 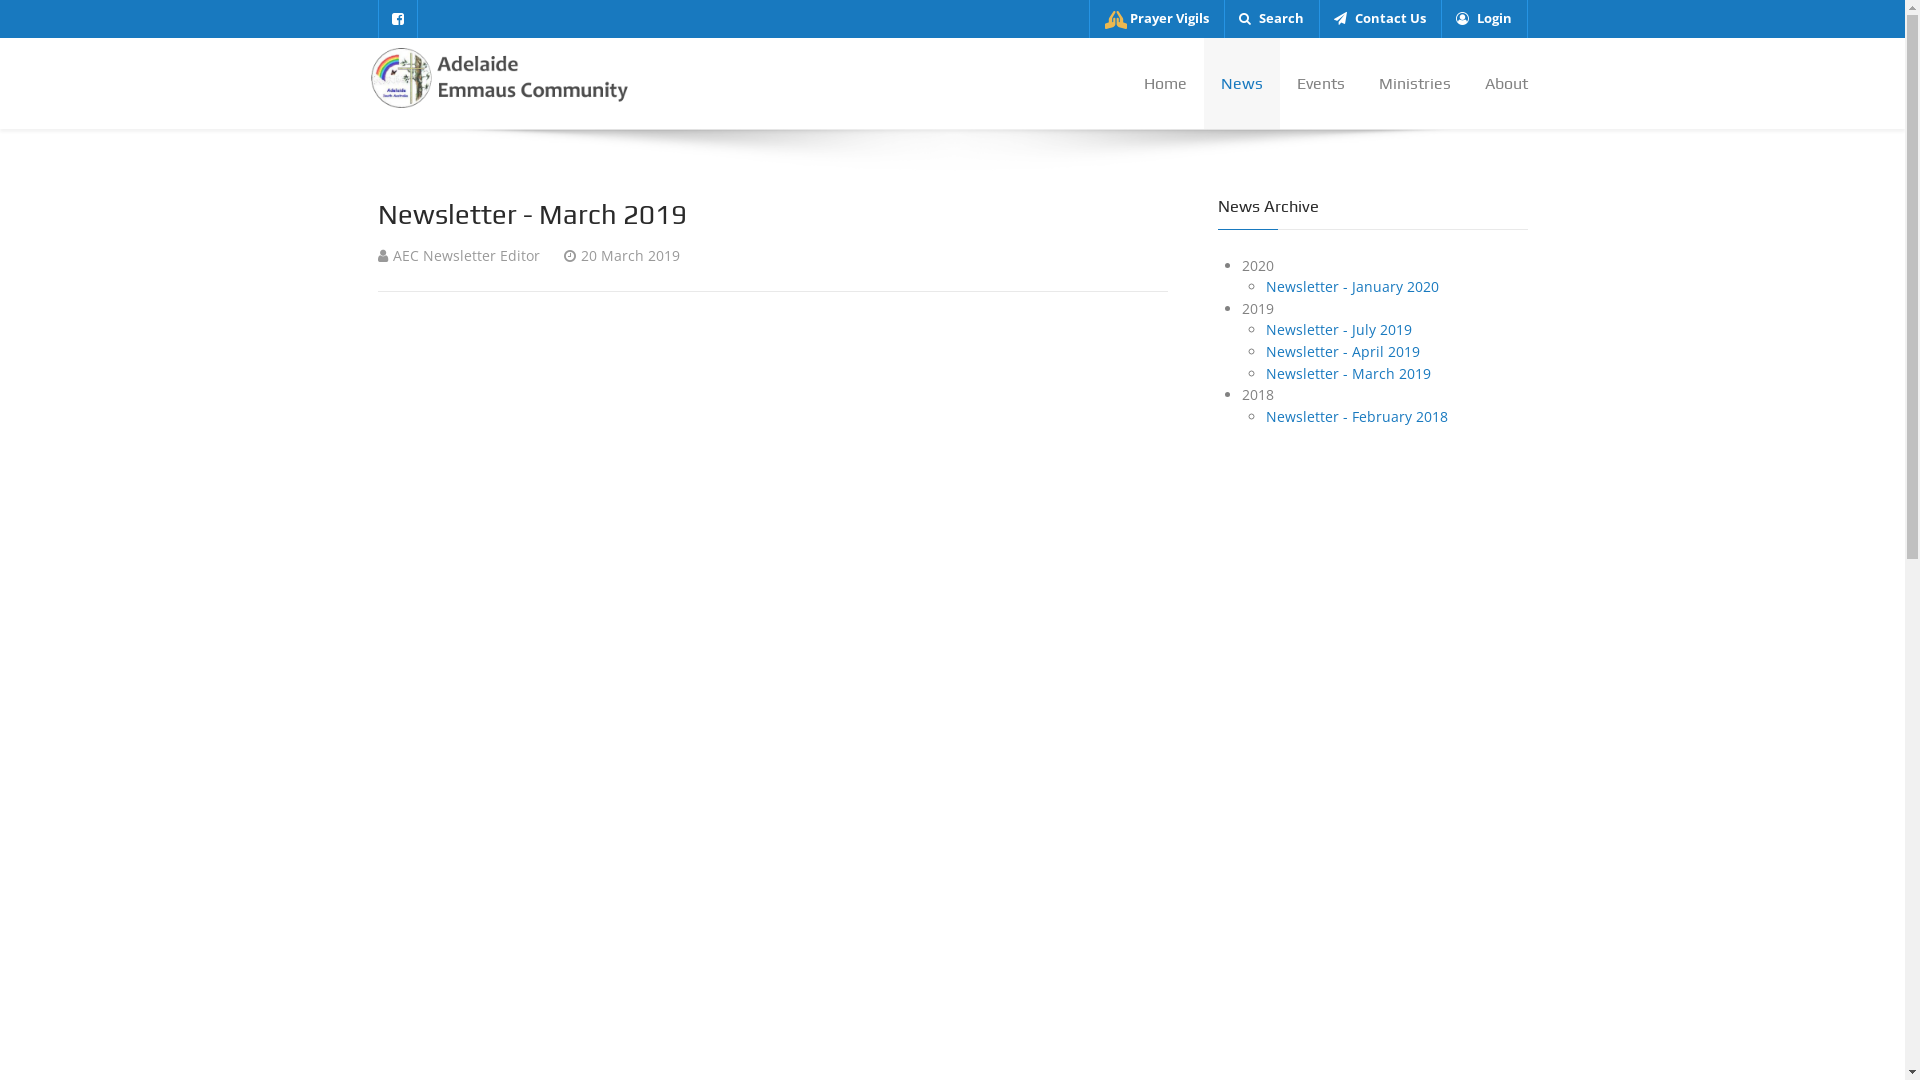 What do you see at coordinates (1355, 726) in the screenshot?
I see `Prayer Vigils` at bounding box center [1355, 726].